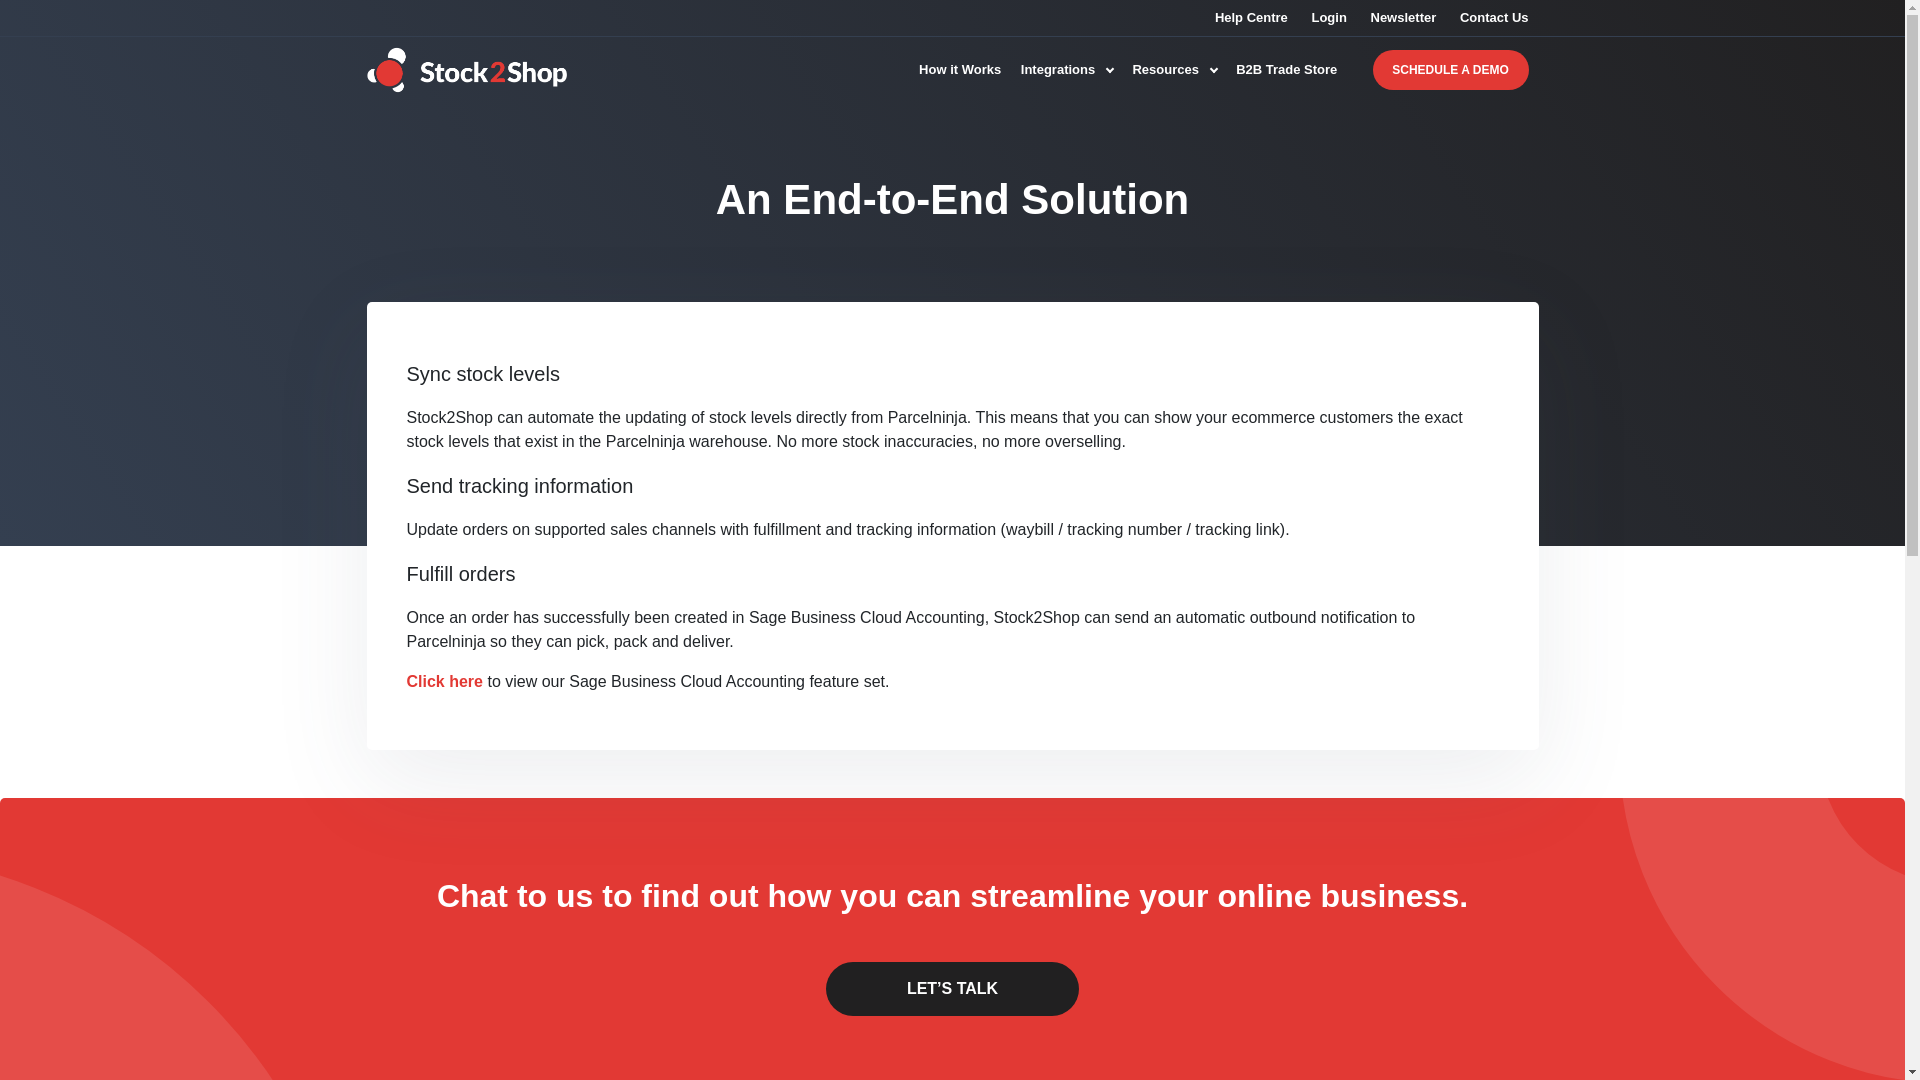  What do you see at coordinates (1328, 16) in the screenshot?
I see `Login` at bounding box center [1328, 16].